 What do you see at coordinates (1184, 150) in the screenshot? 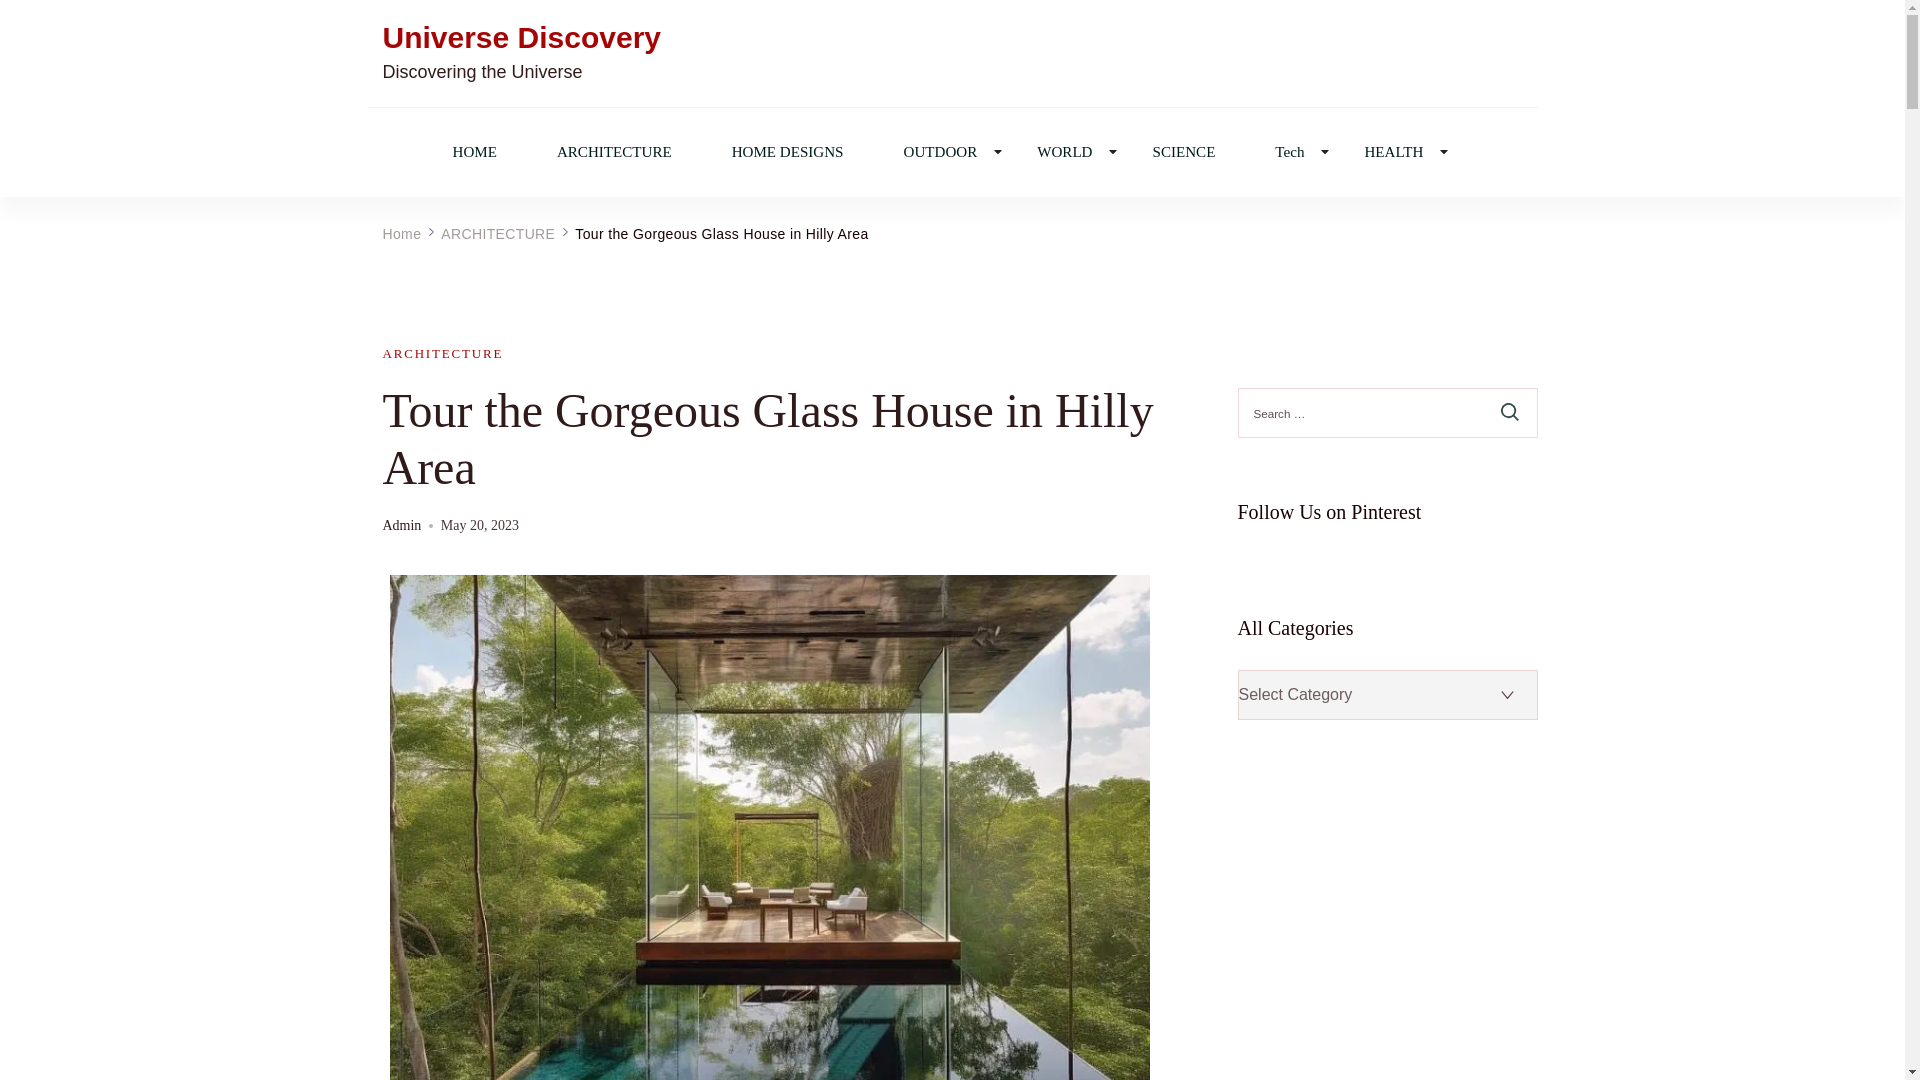
I see `SCIENCE` at bounding box center [1184, 150].